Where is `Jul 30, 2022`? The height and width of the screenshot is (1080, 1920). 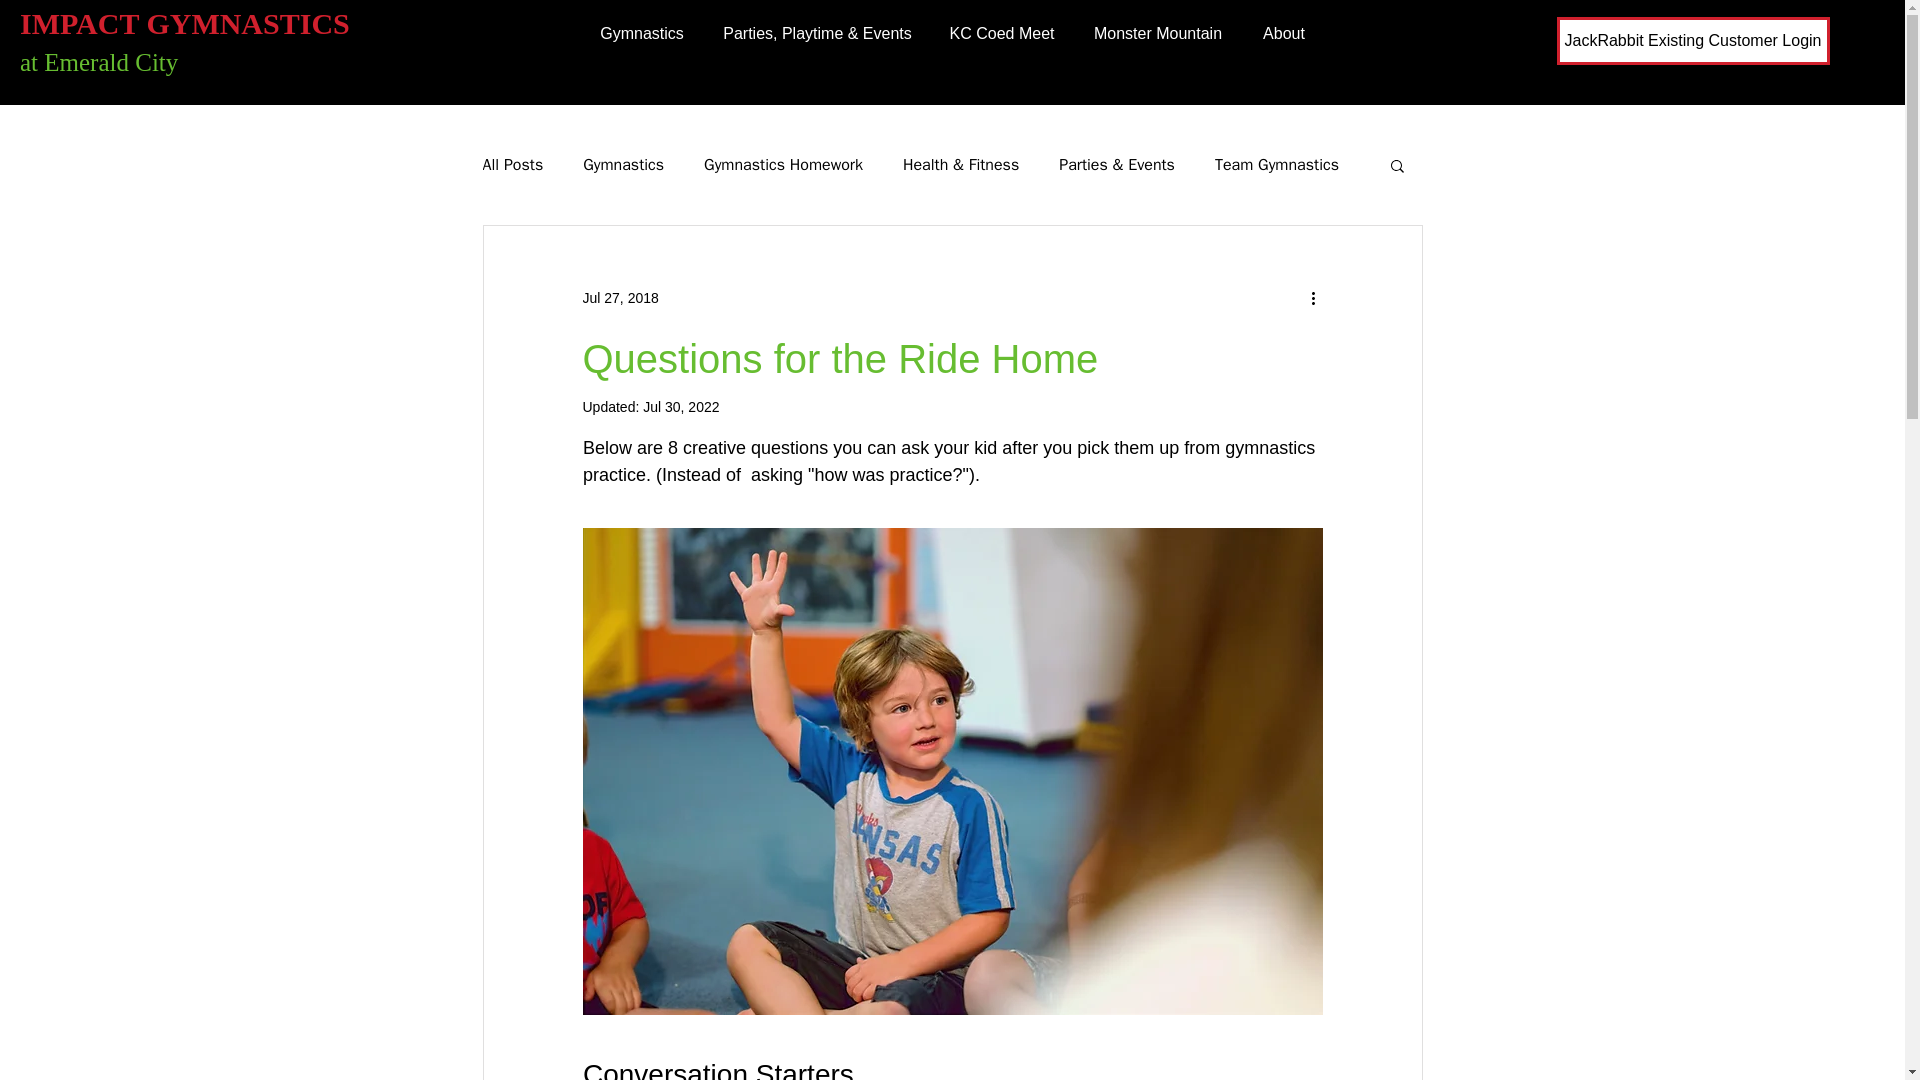
Jul 30, 2022 is located at coordinates (680, 406).